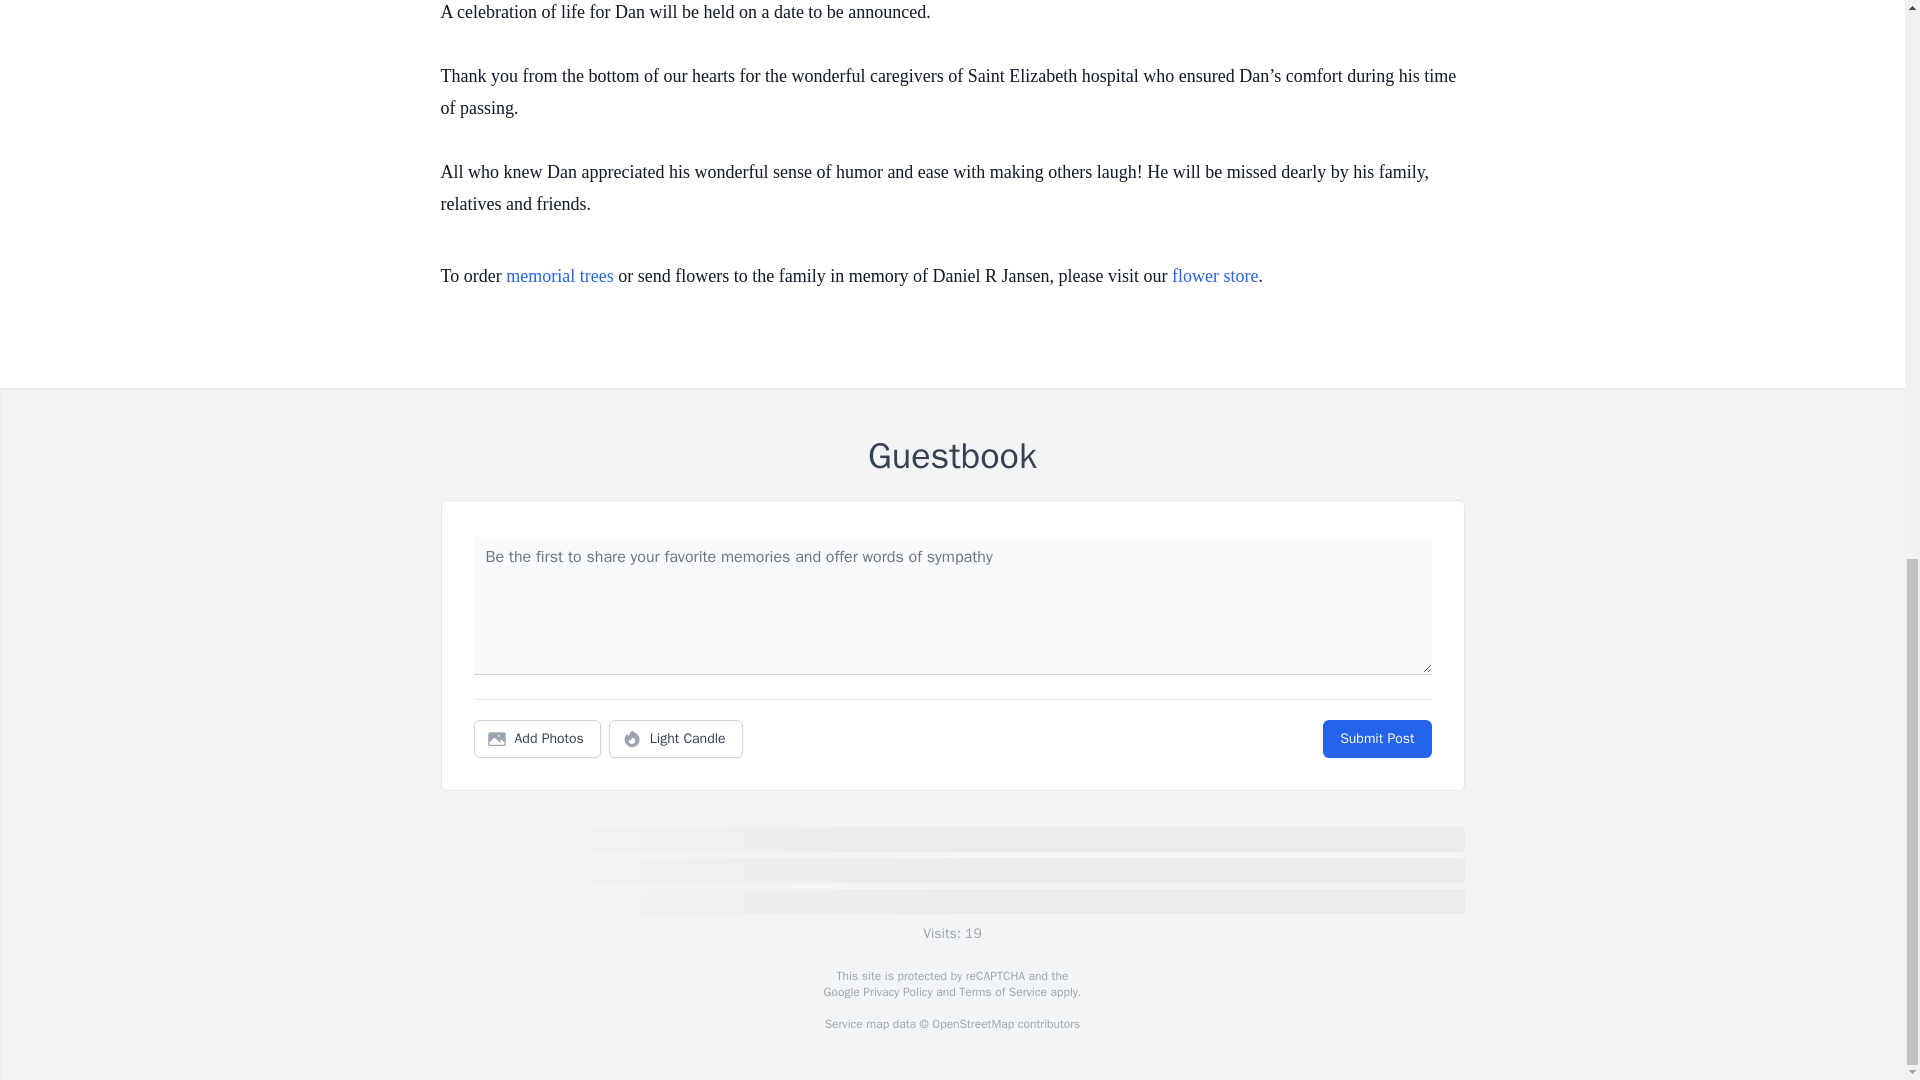  What do you see at coordinates (972, 1024) in the screenshot?
I see `OpenStreetMap` at bounding box center [972, 1024].